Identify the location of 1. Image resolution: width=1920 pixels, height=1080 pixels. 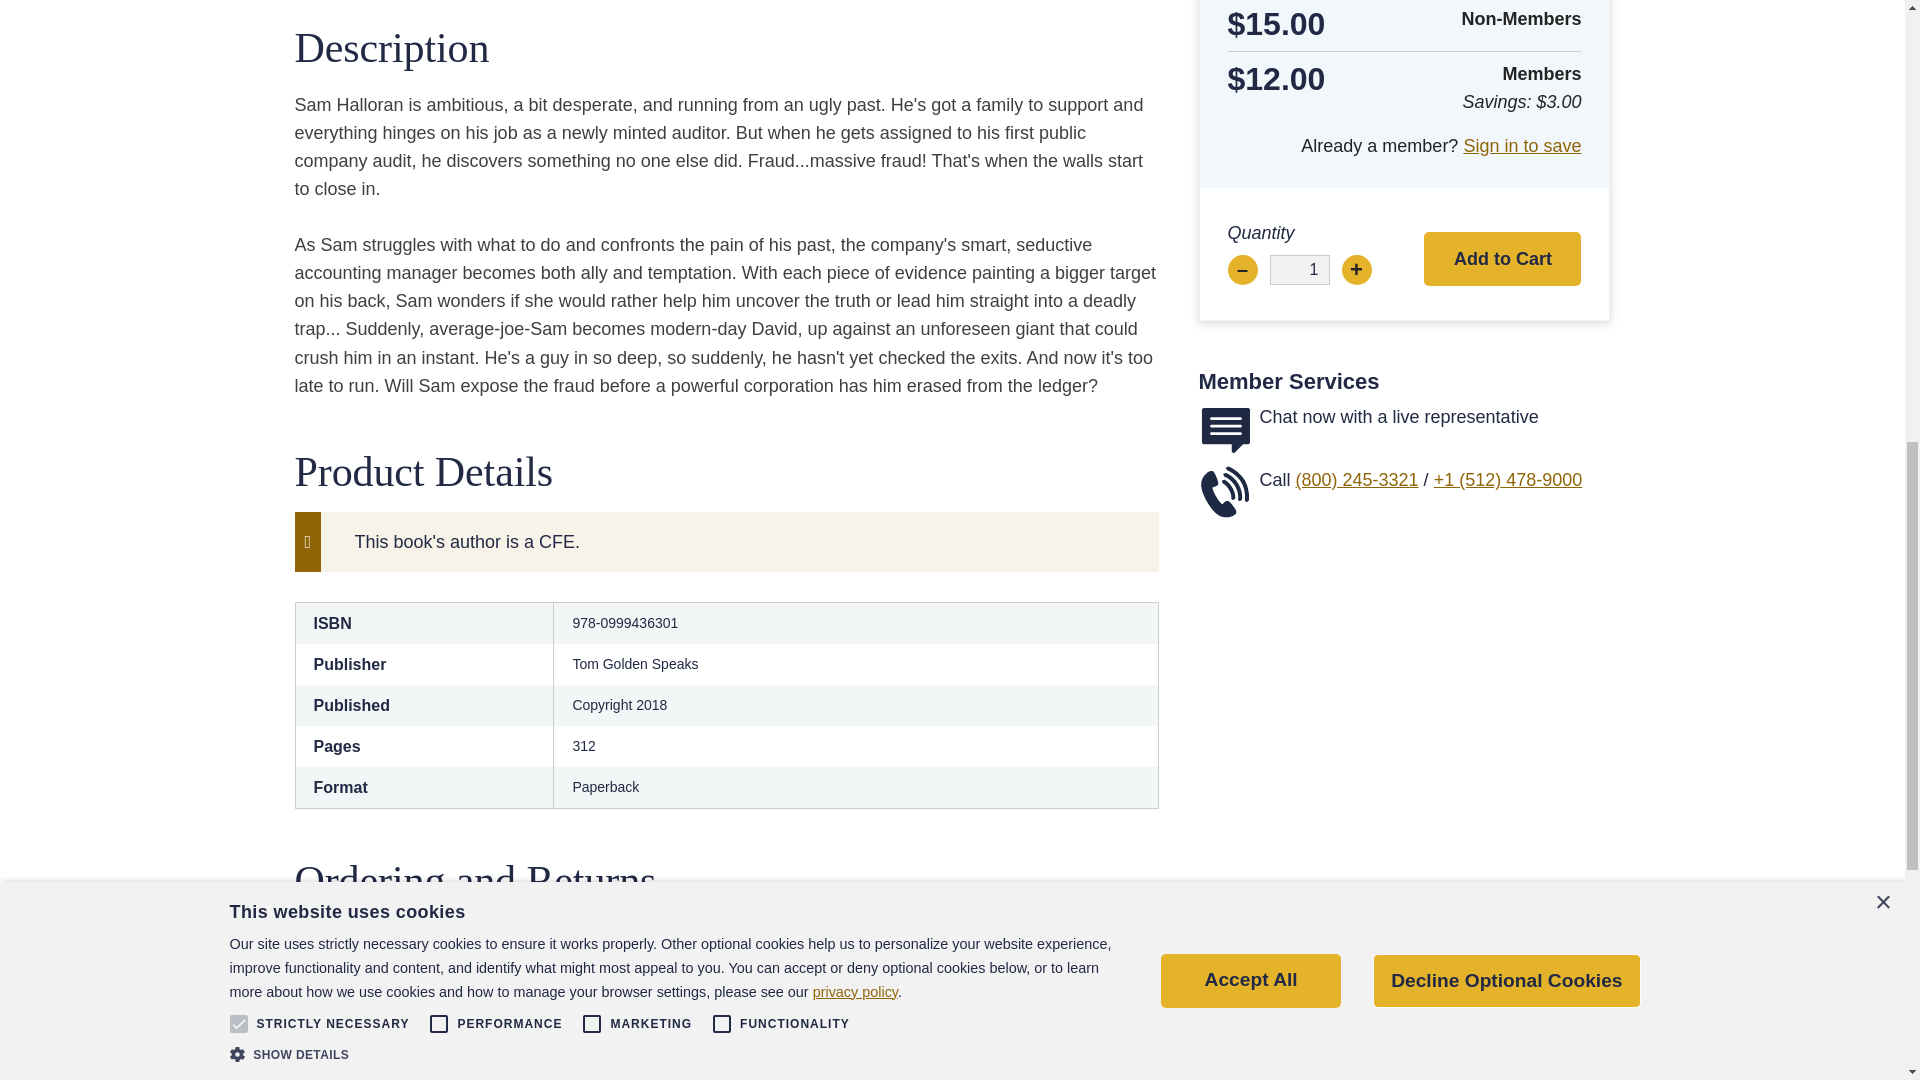
(1300, 270).